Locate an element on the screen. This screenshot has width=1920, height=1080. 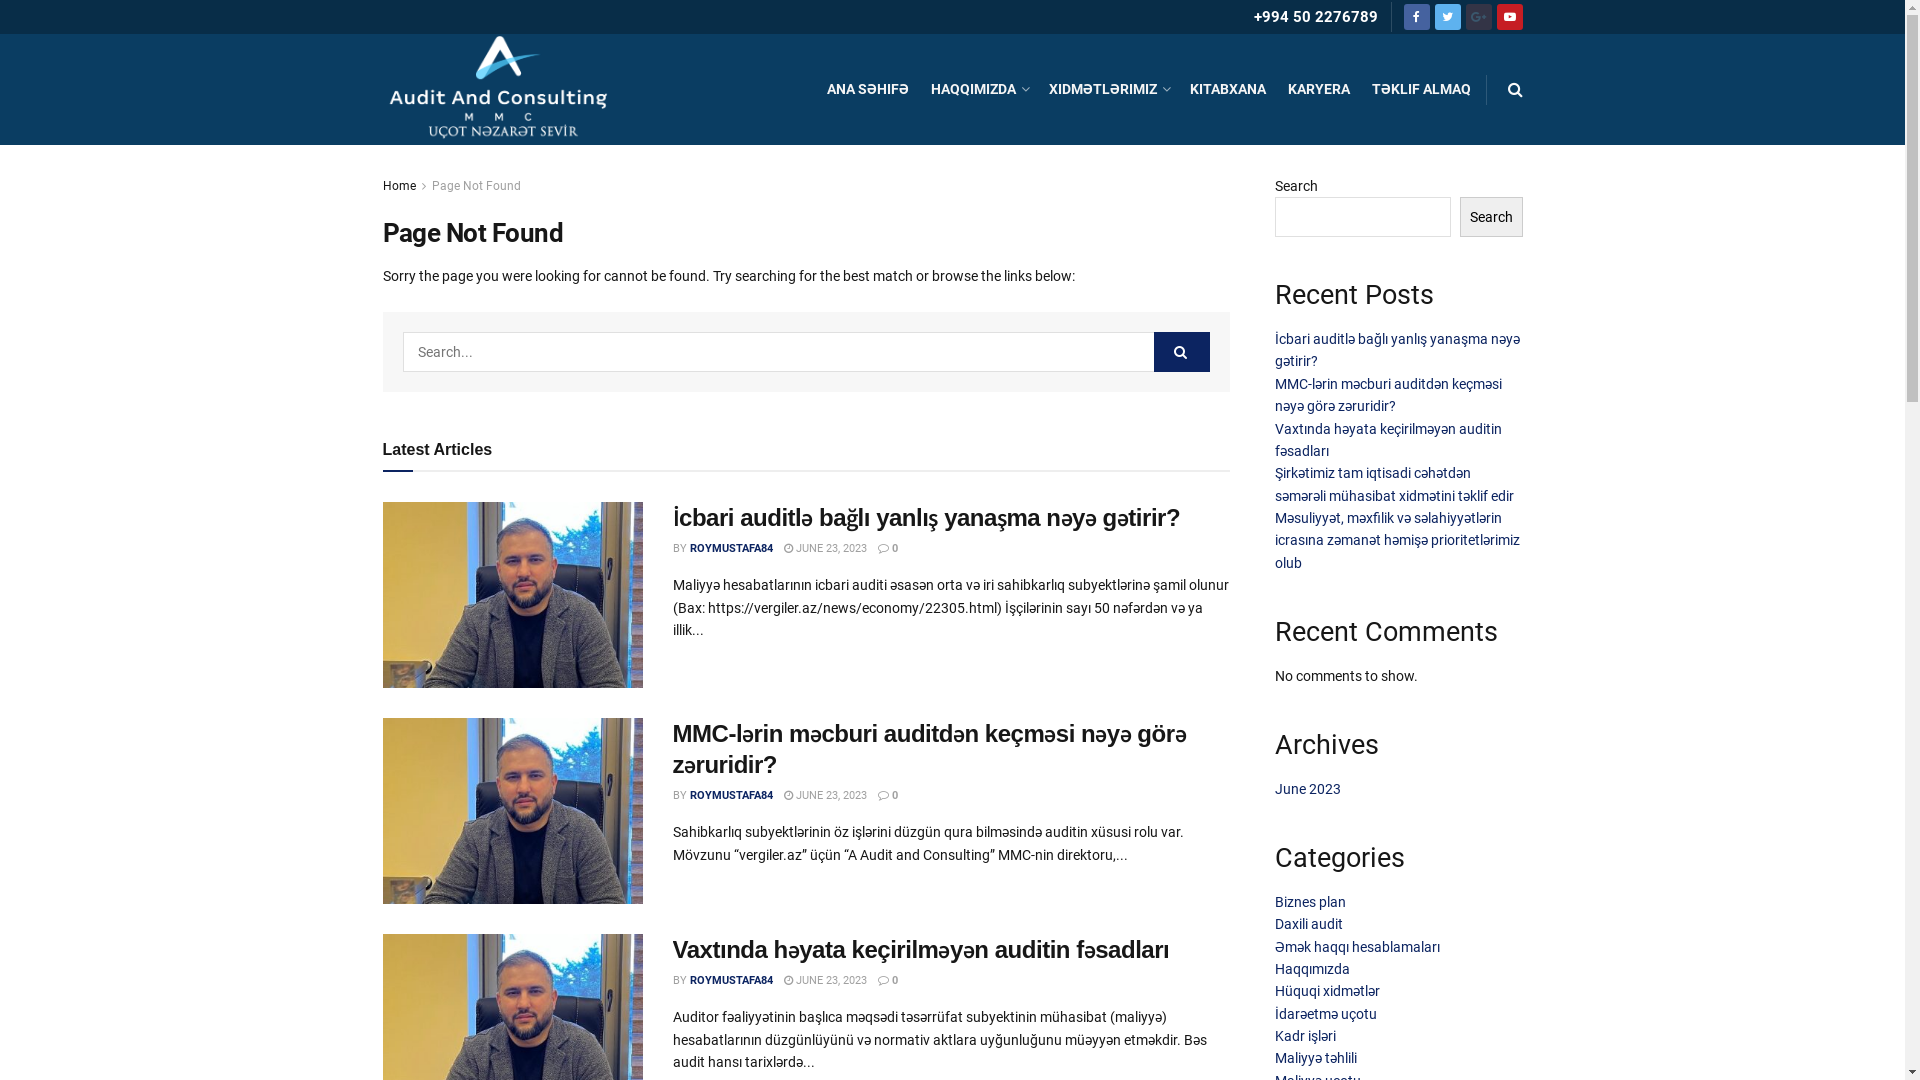
ROYMUSTAFA84 is located at coordinates (732, 548).